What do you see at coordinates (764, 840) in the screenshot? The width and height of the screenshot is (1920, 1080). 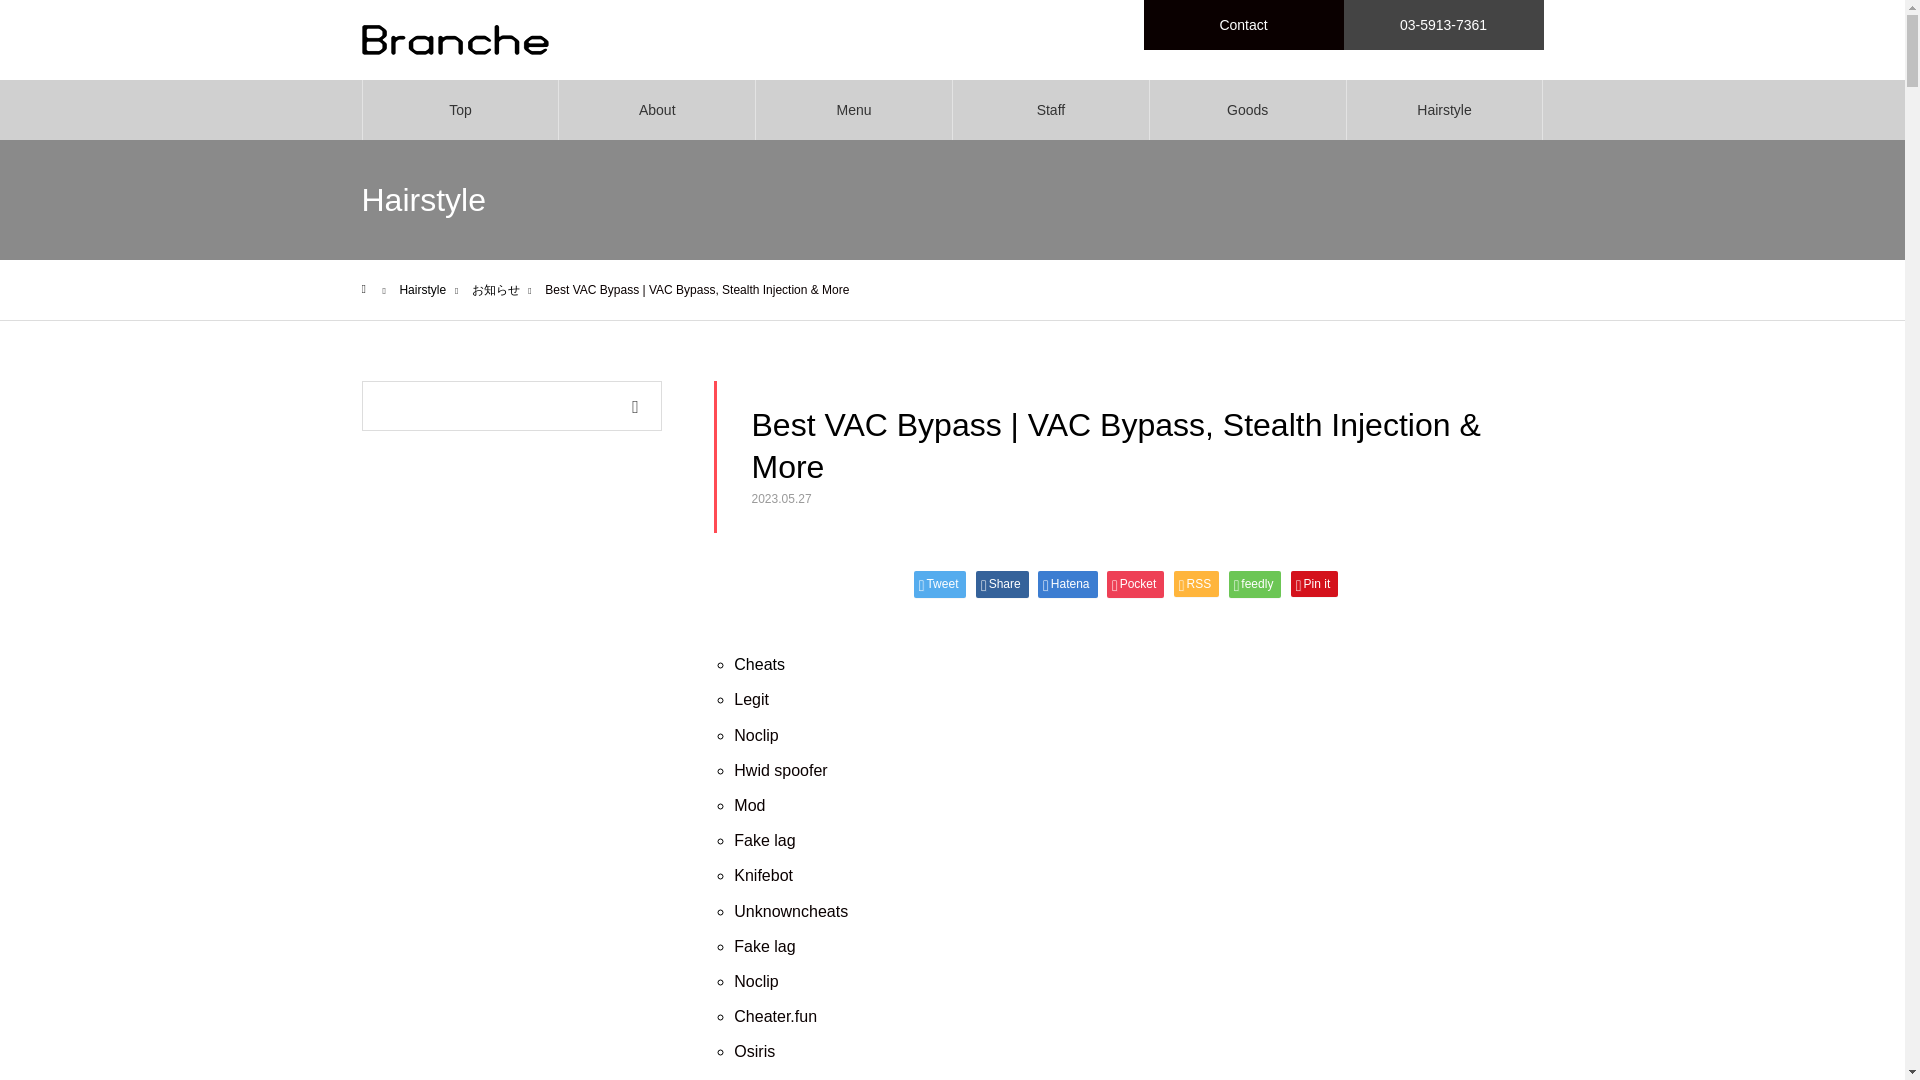 I see `Fake lag` at bounding box center [764, 840].